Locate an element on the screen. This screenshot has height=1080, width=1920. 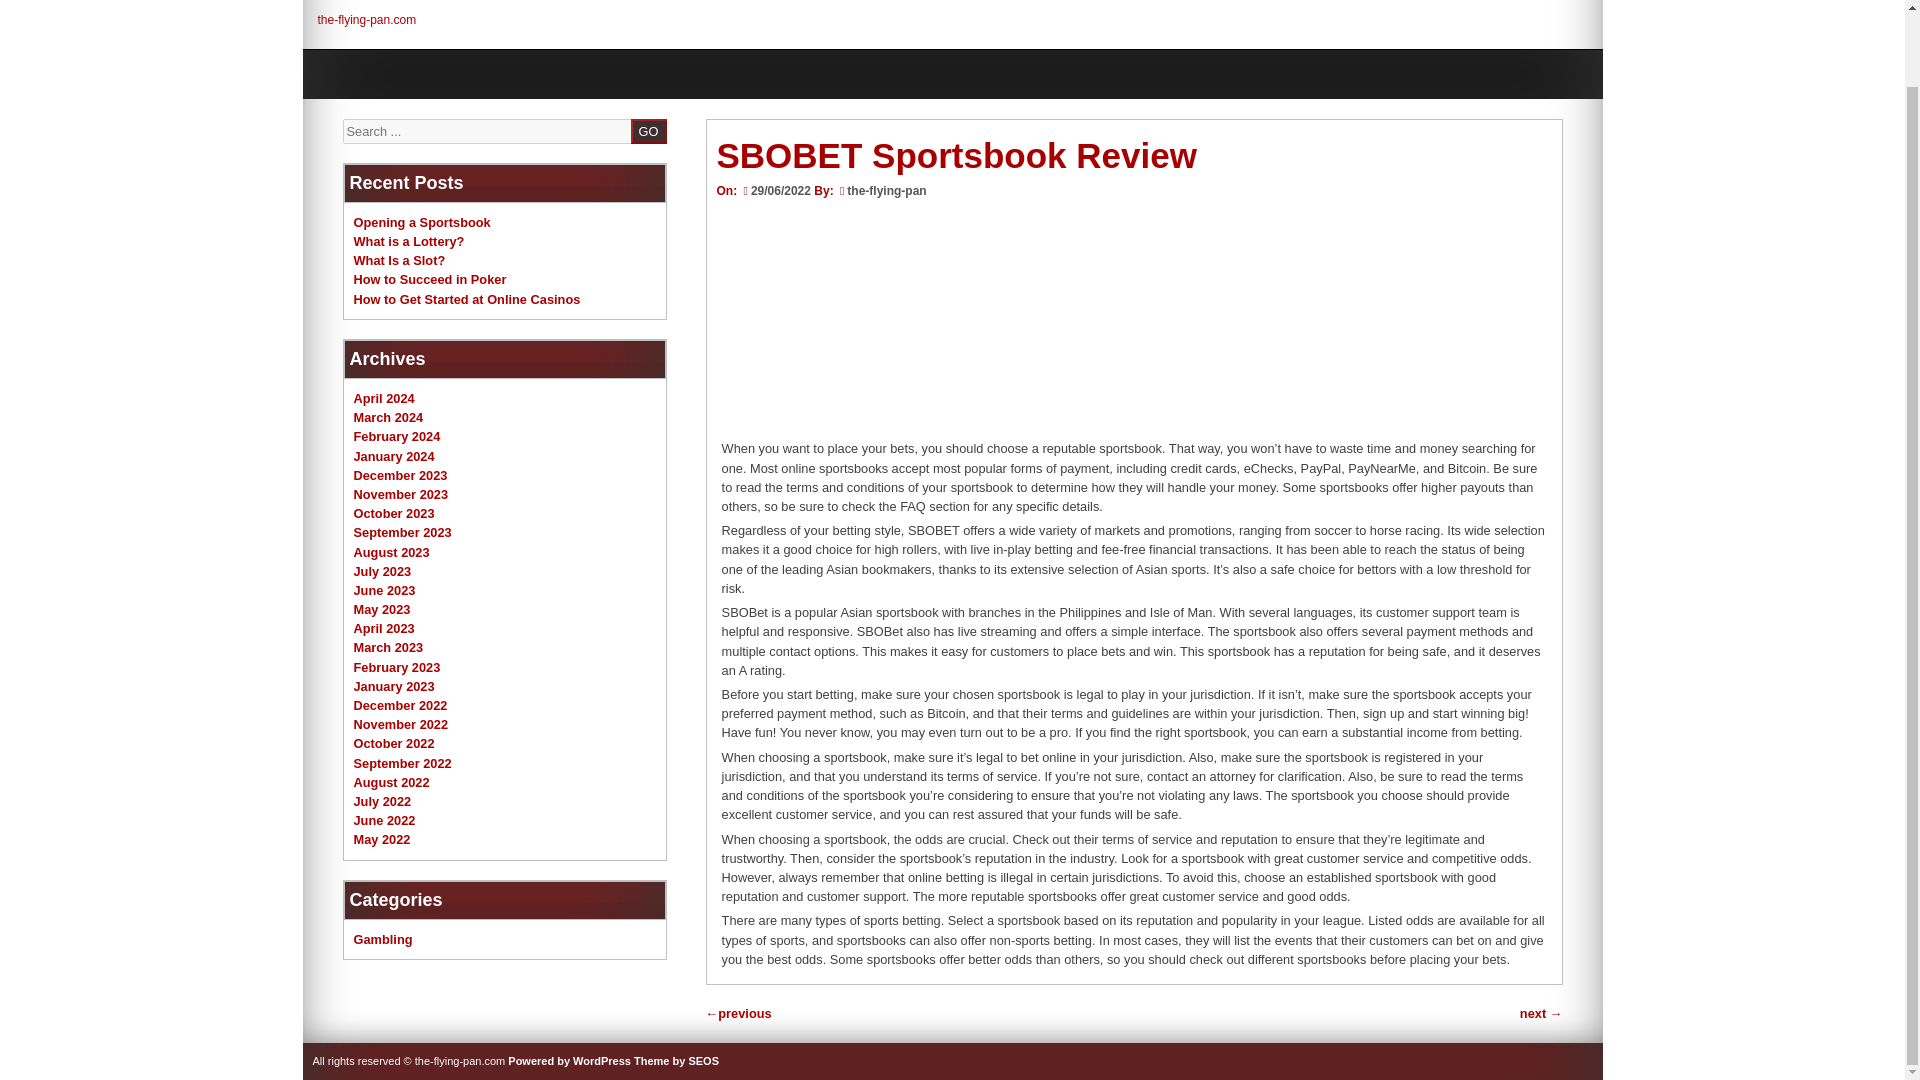
September 2022 is located at coordinates (402, 764).